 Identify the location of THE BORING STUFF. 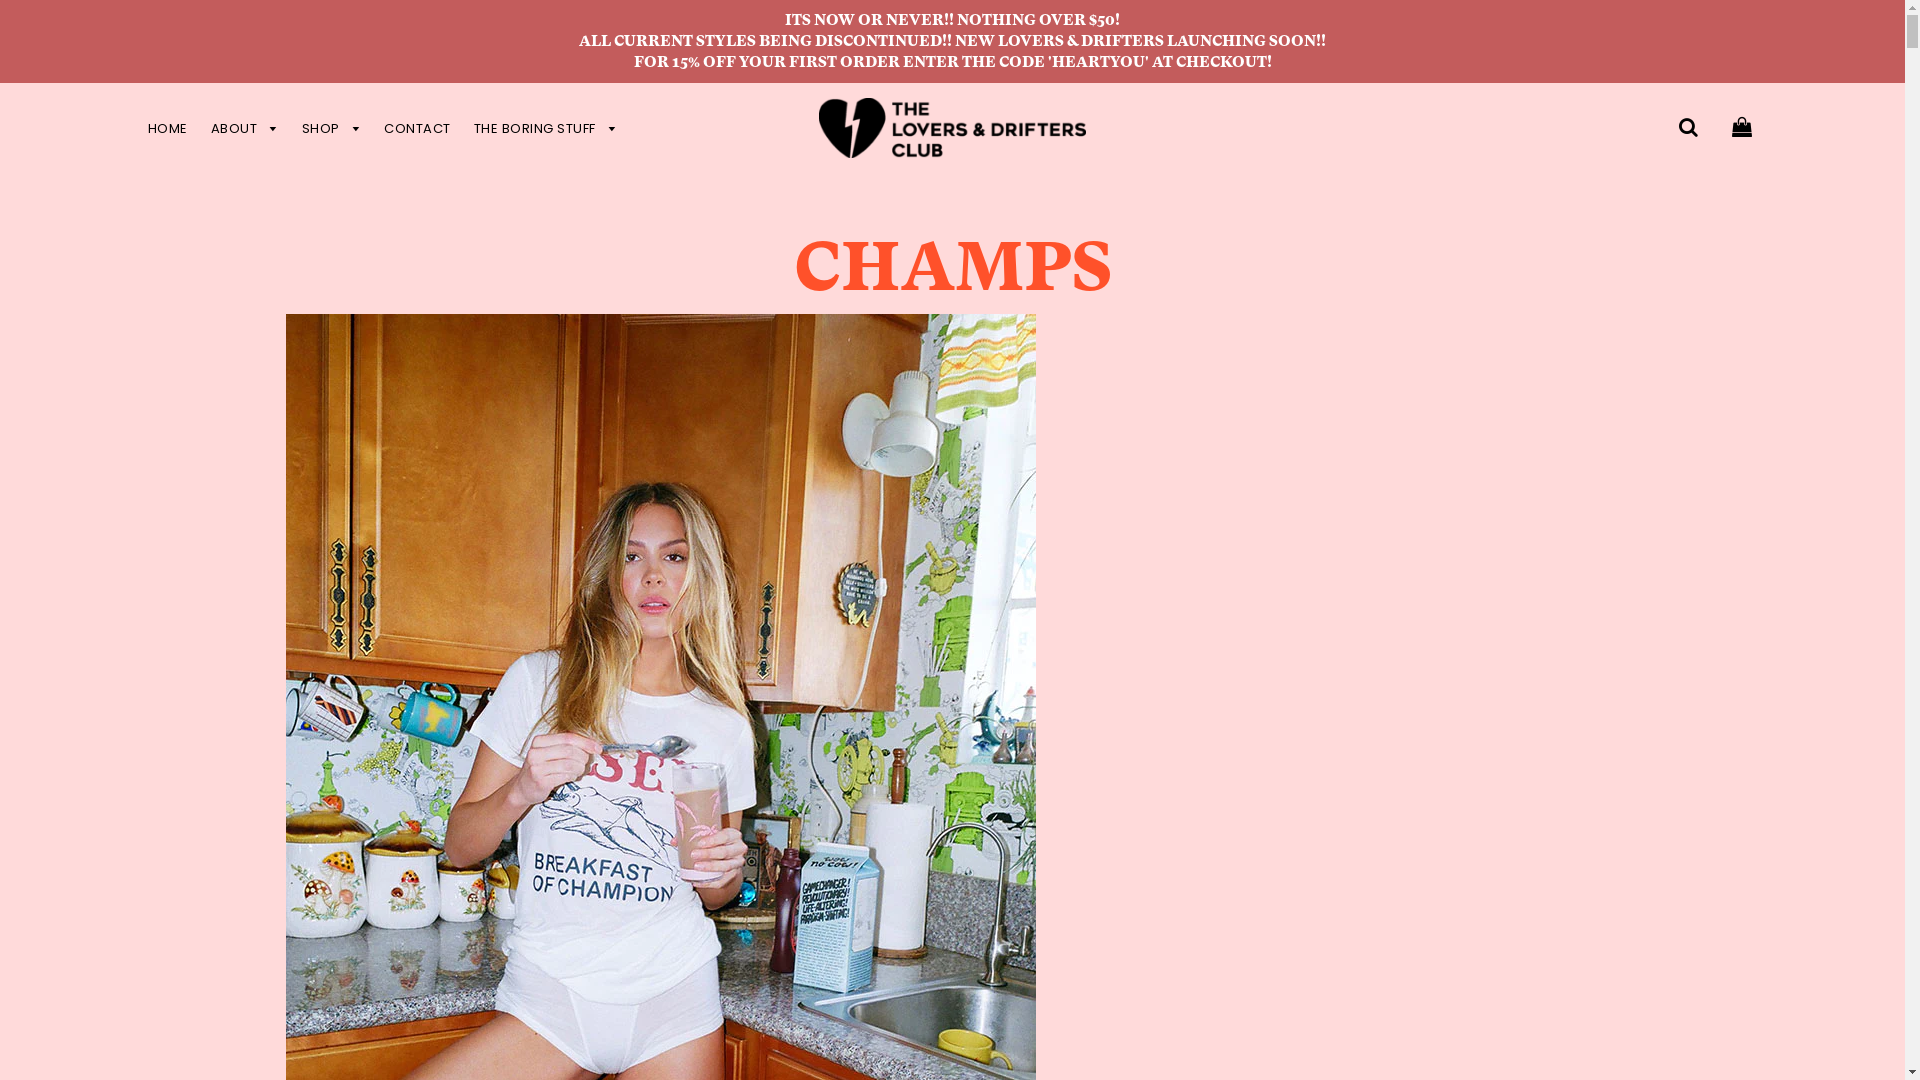
(541, 128).